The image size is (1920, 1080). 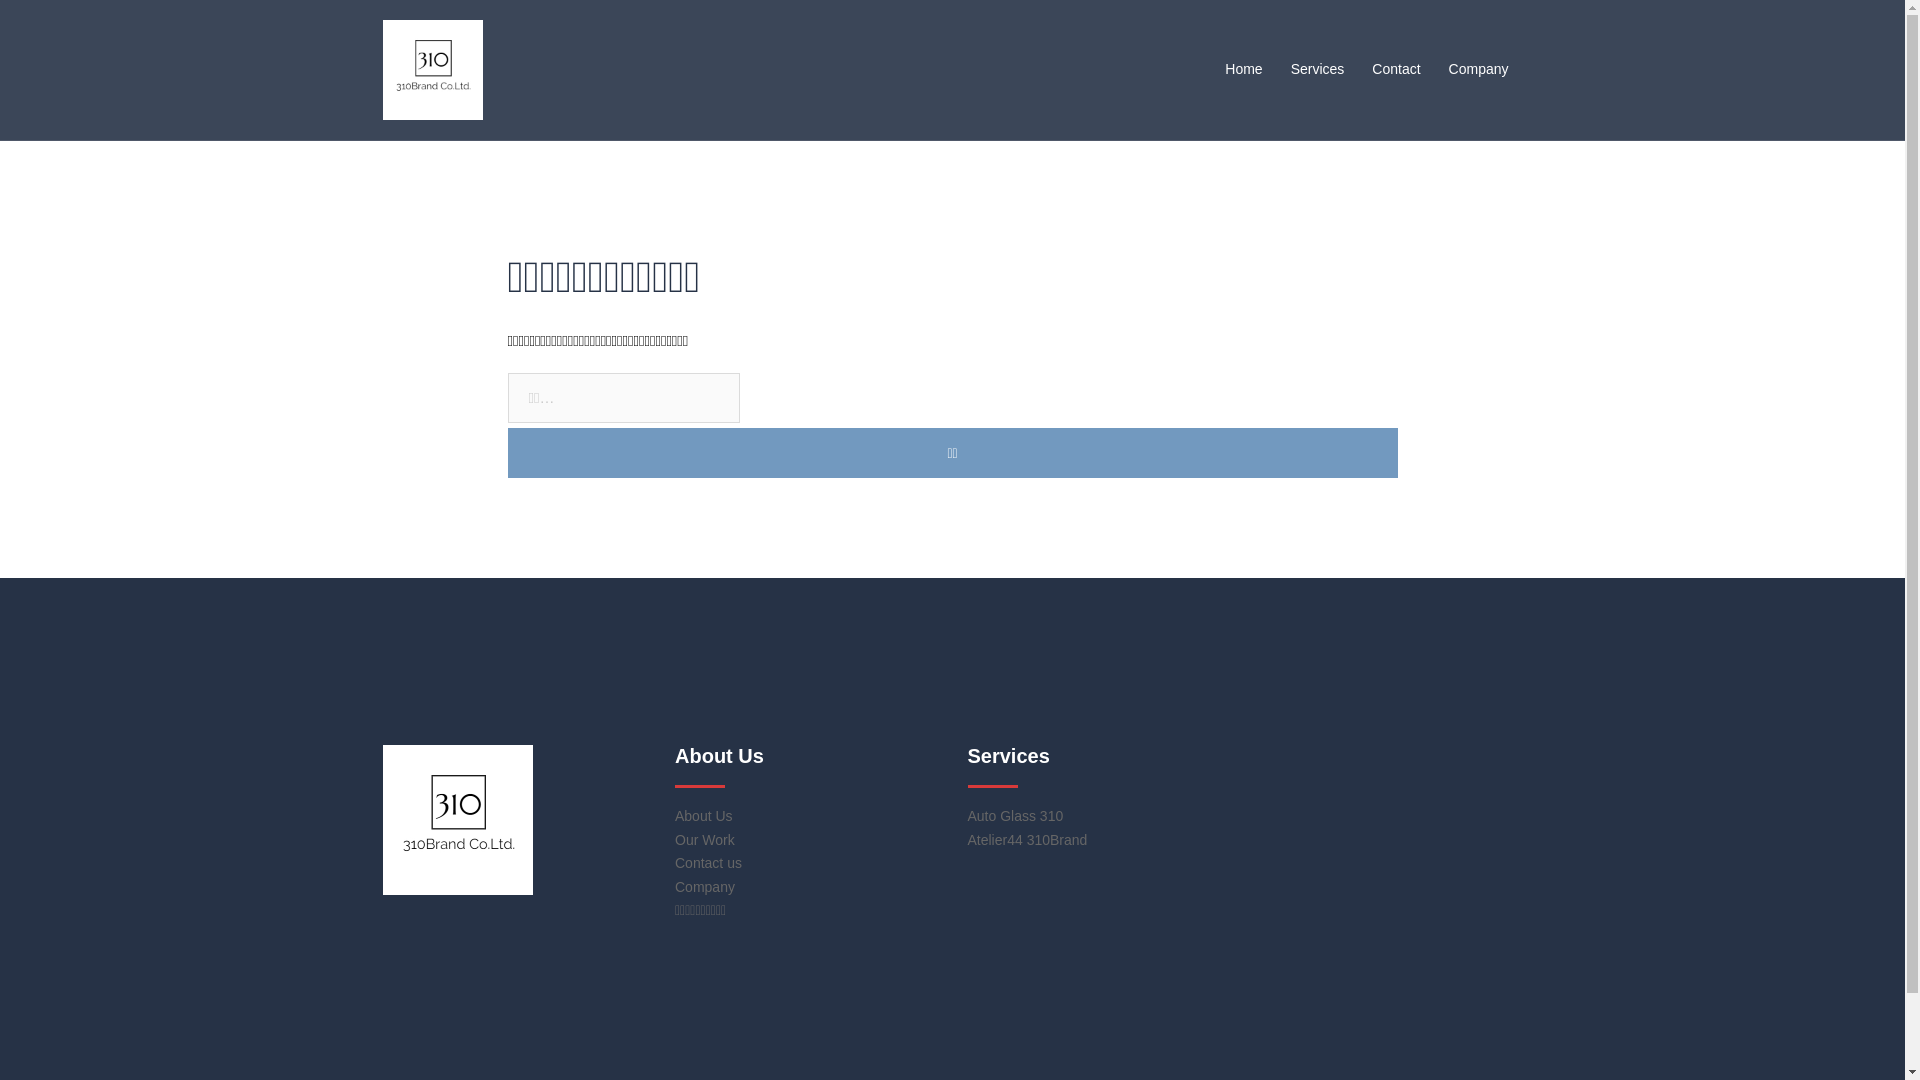 What do you see at coordinates (705, 840) in the screenshot?
I see `Our Work` at bounding box center [705, 840].